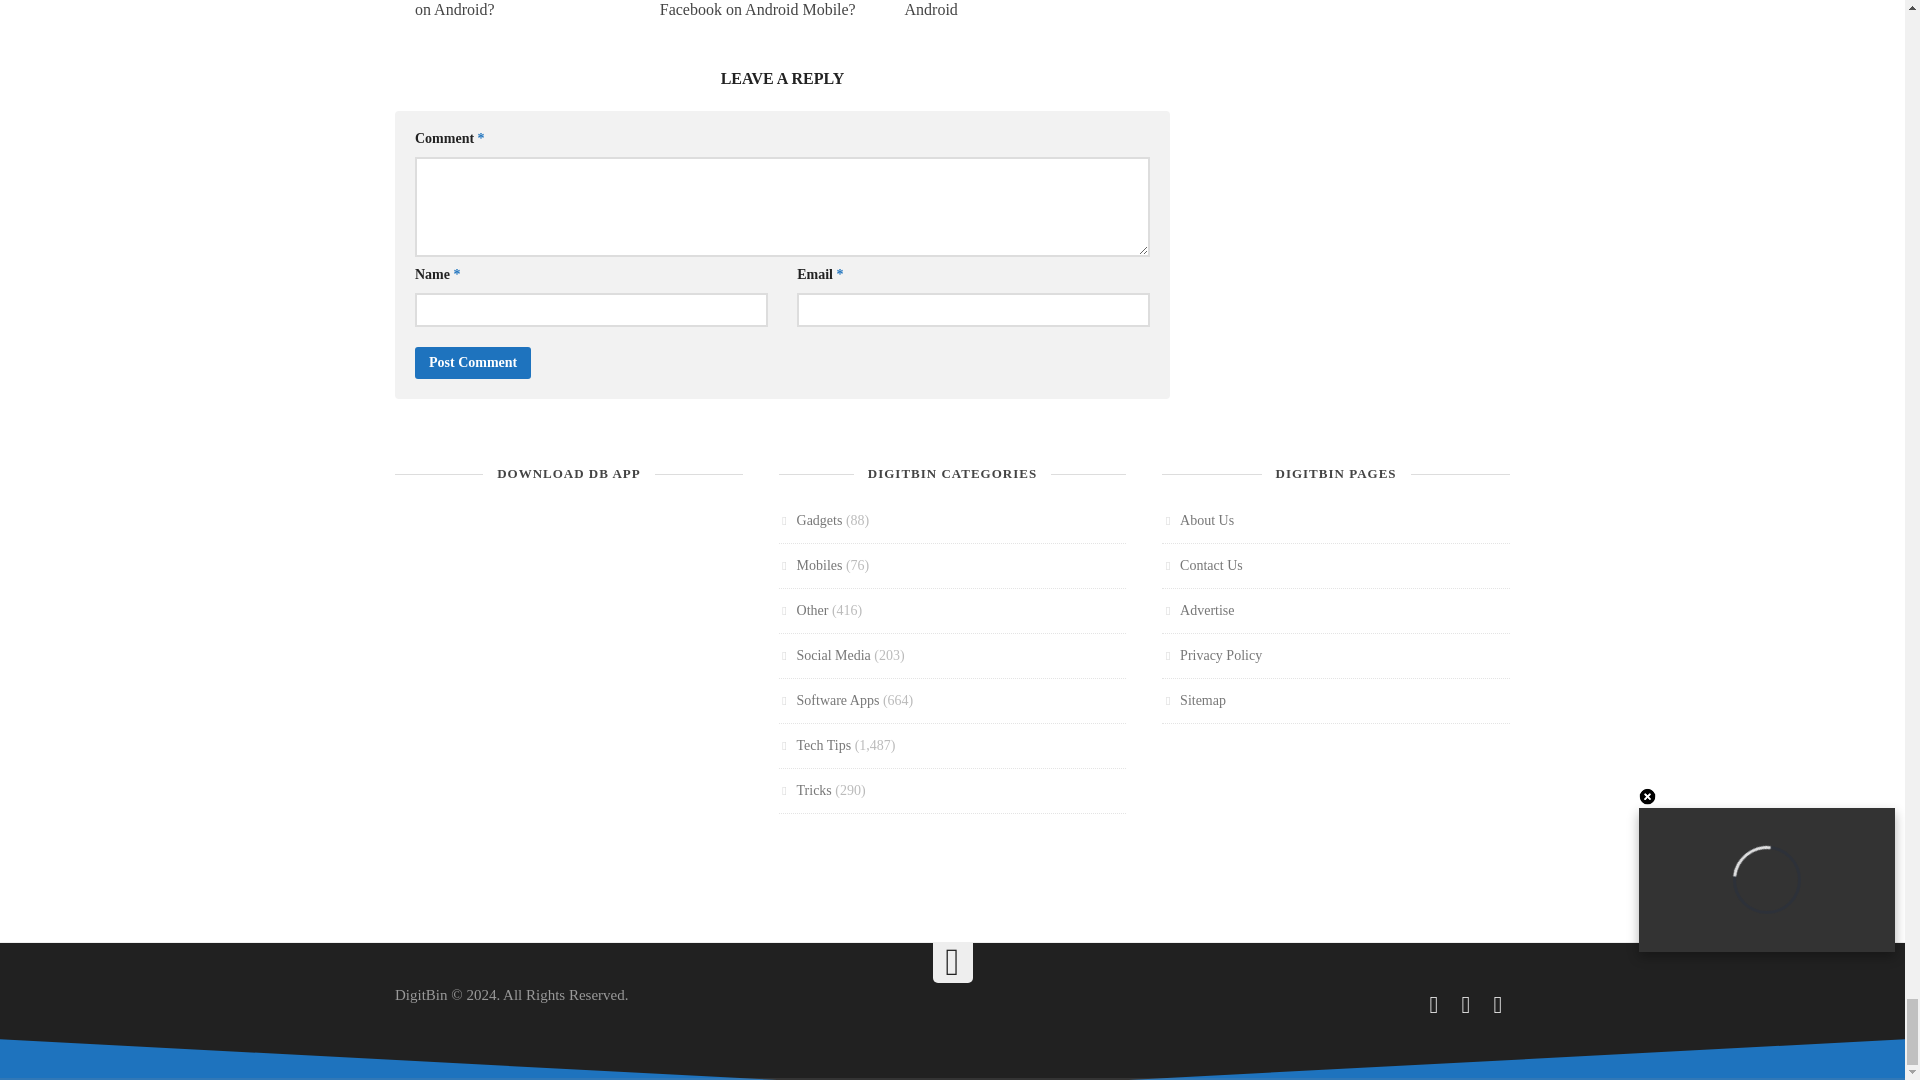 This screenshot has width=1920, height=1080. What do you see at coordinates (472, 362) in the screenshot?
I see `Post Comment` at bounding box center [472, 362].